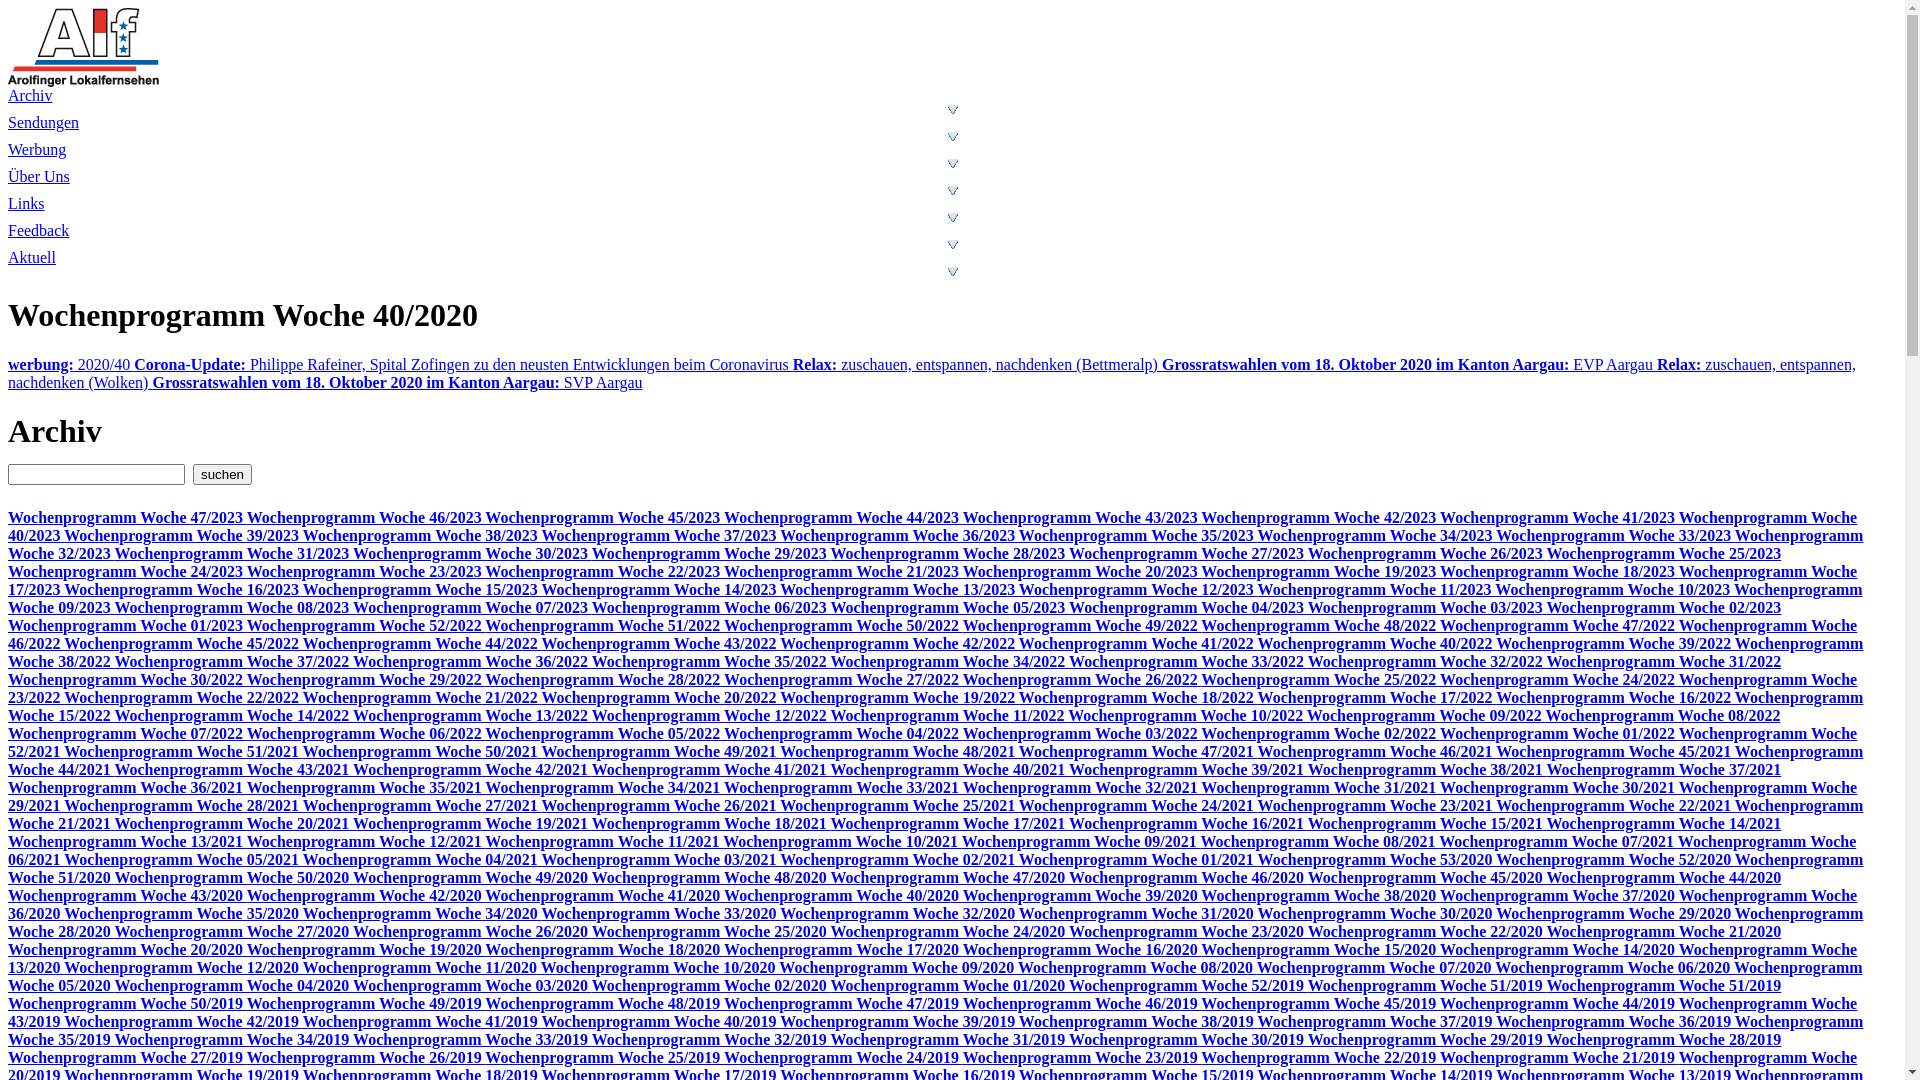  Describe the element at coordinates (1188, 824) in the screenshot. I see `Wochenprogramm Woche 16/2021` at that location.